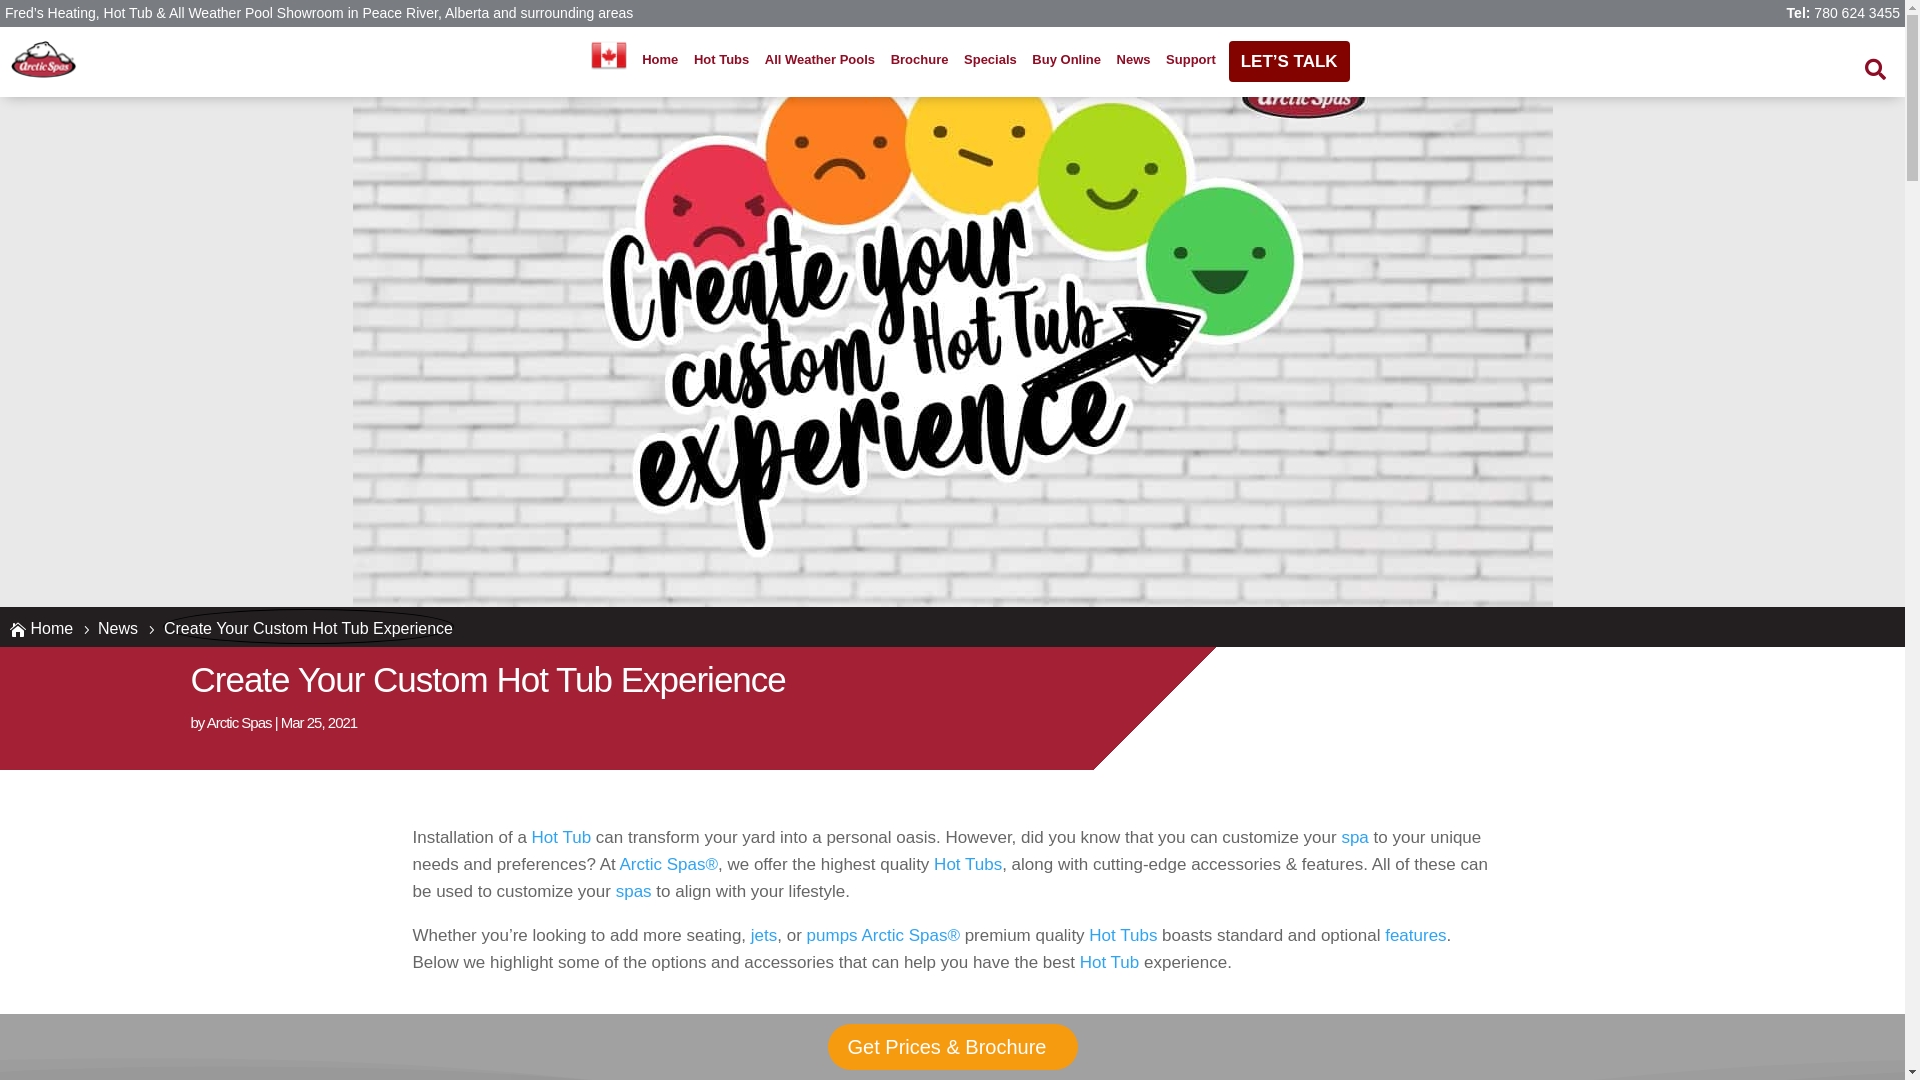 The height and width of the screenshot is (1080, 1920). What do you see at coordinates (1416, 936) in the screenshot?
I see `features` at bounding box center [1416, 936].